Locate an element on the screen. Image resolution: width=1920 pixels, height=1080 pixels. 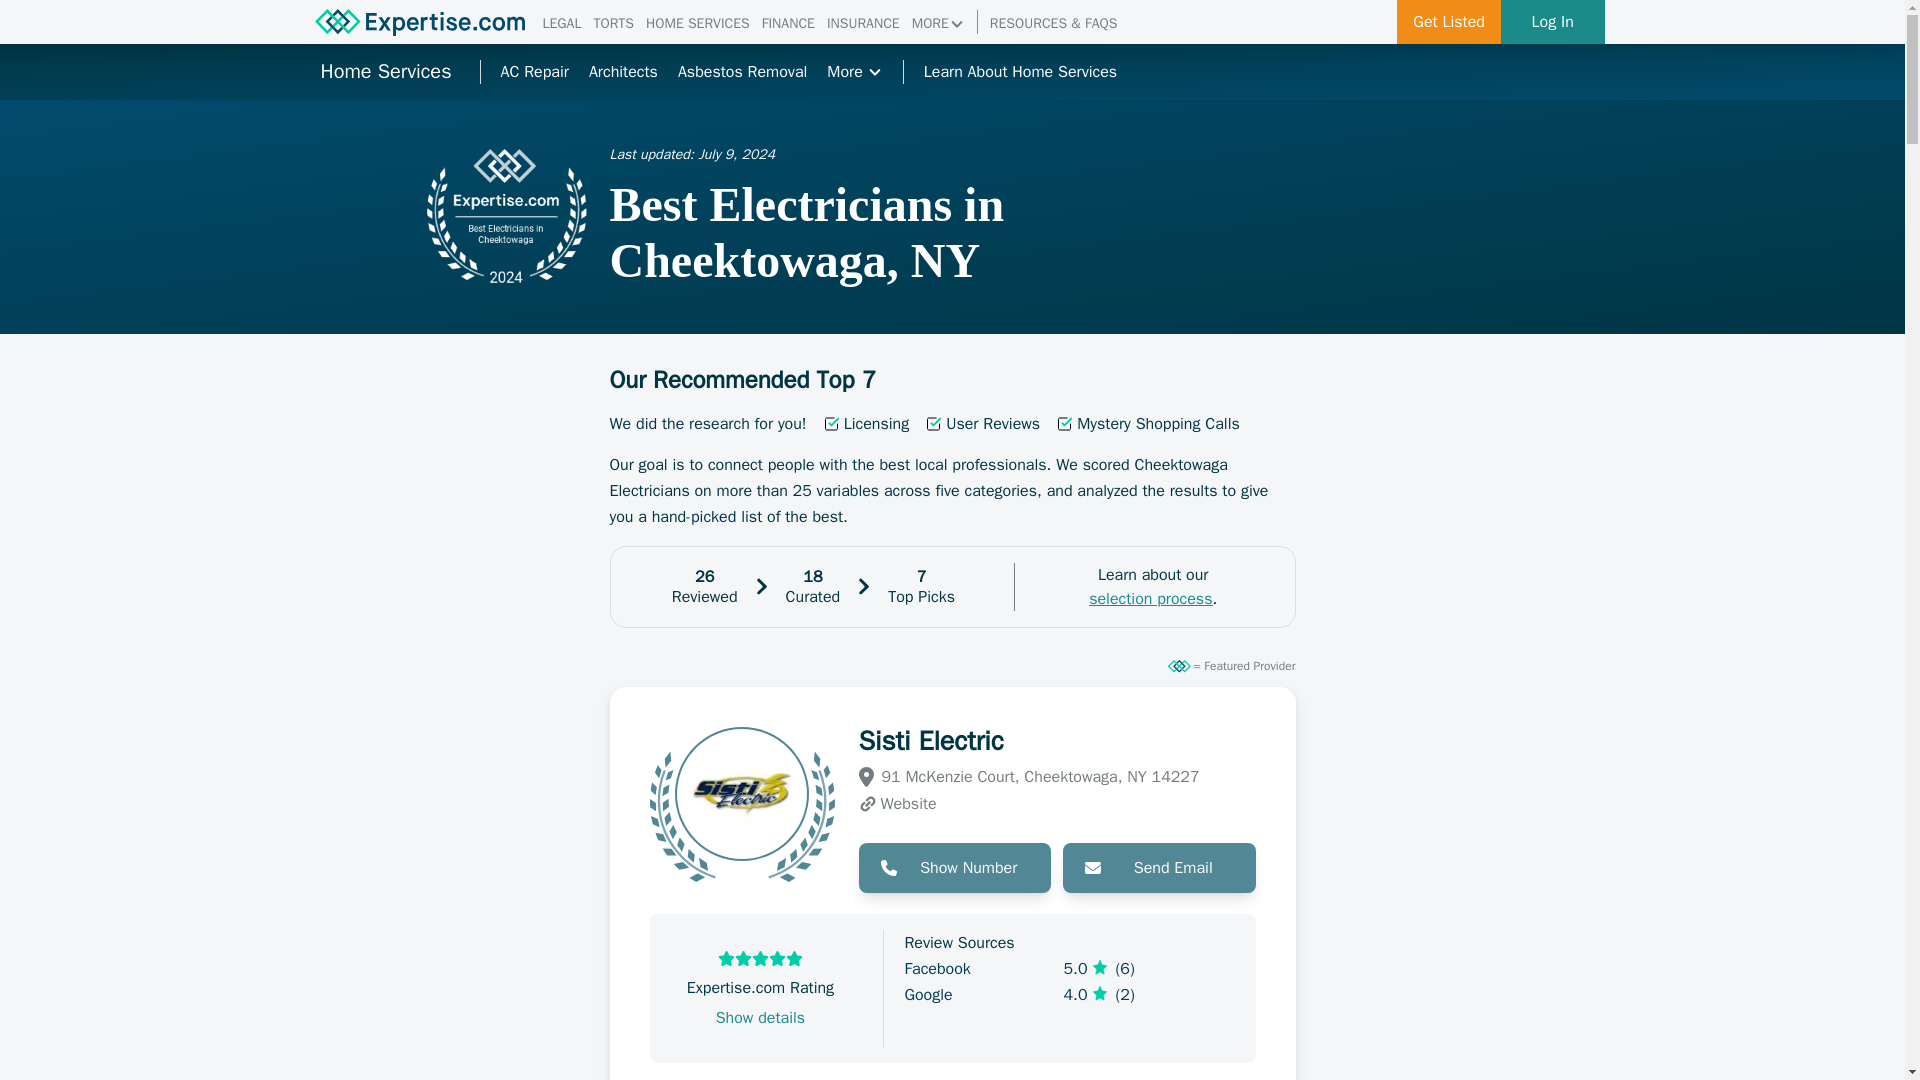
FINANCE is located at coordinates (788, 24).